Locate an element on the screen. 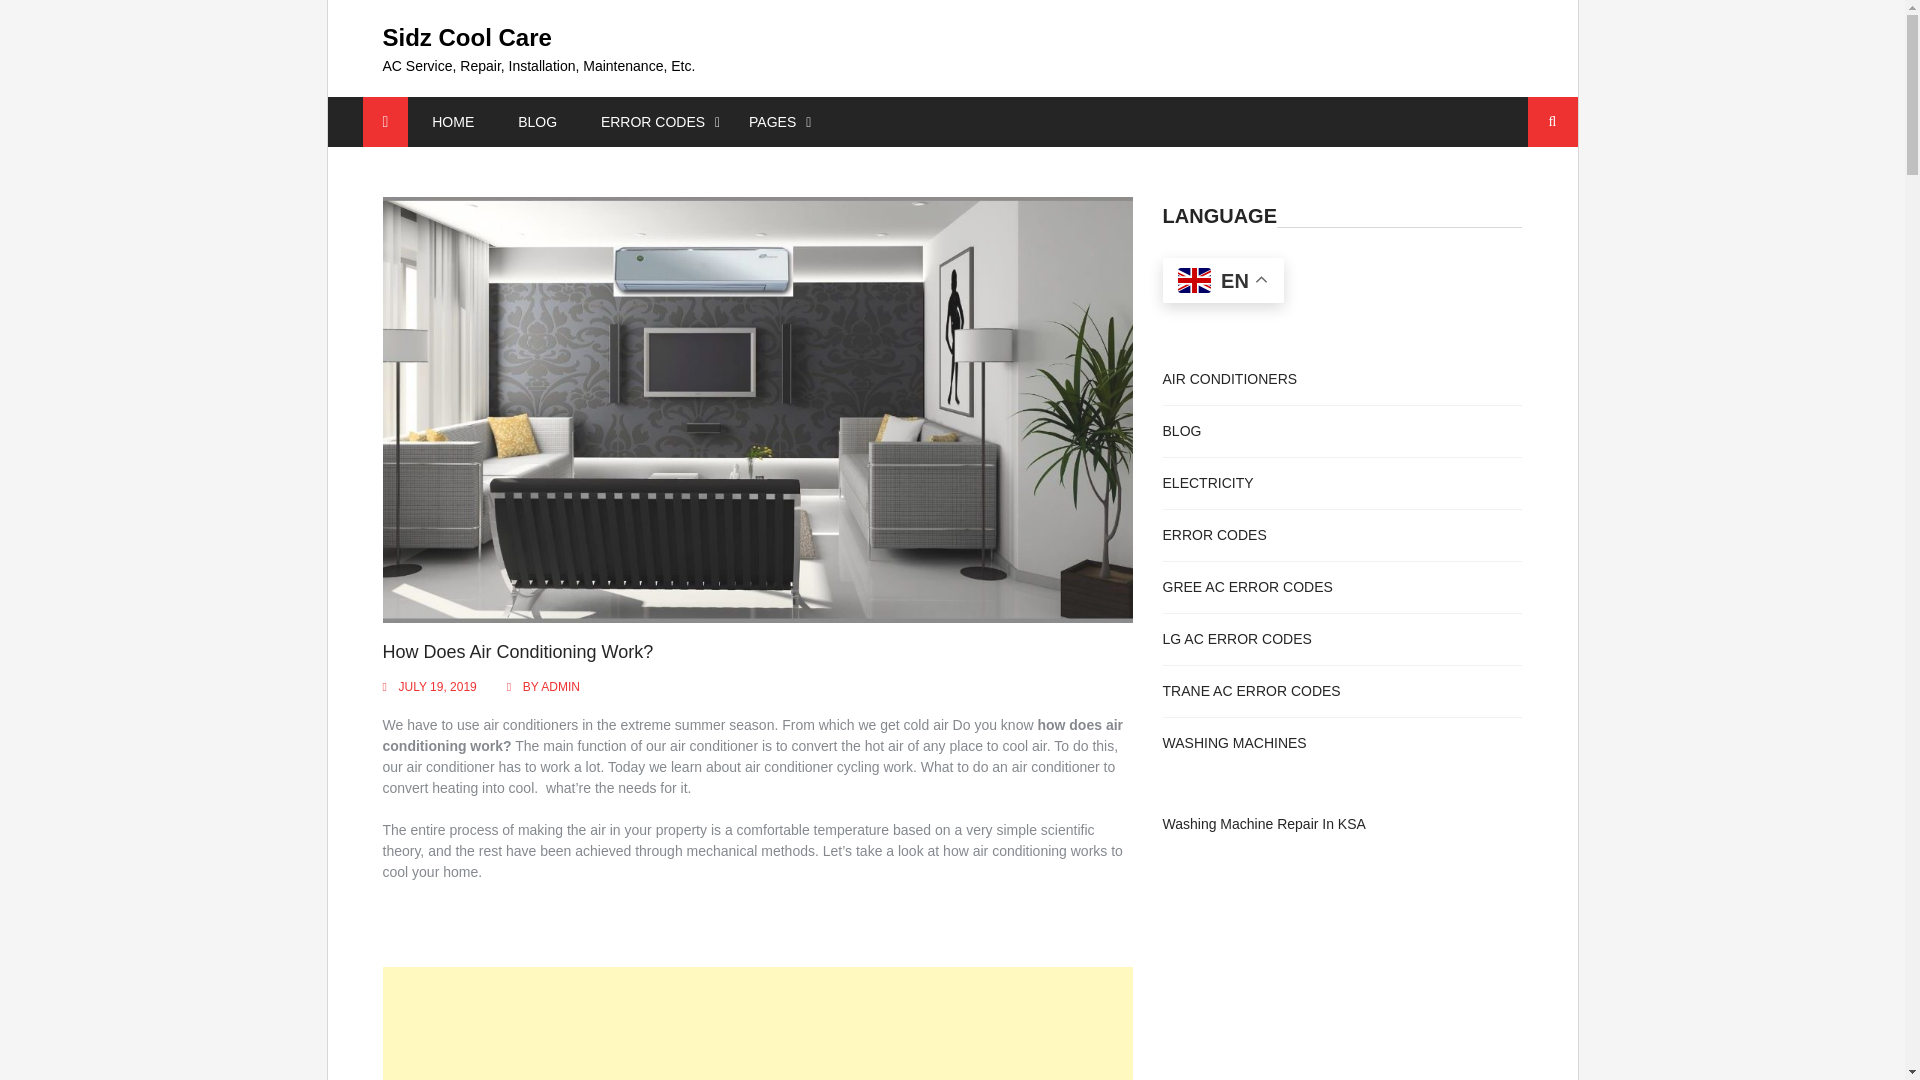 This screenshot has width=1920, height=1080. ADMIN is located at coordinates (560, 687).